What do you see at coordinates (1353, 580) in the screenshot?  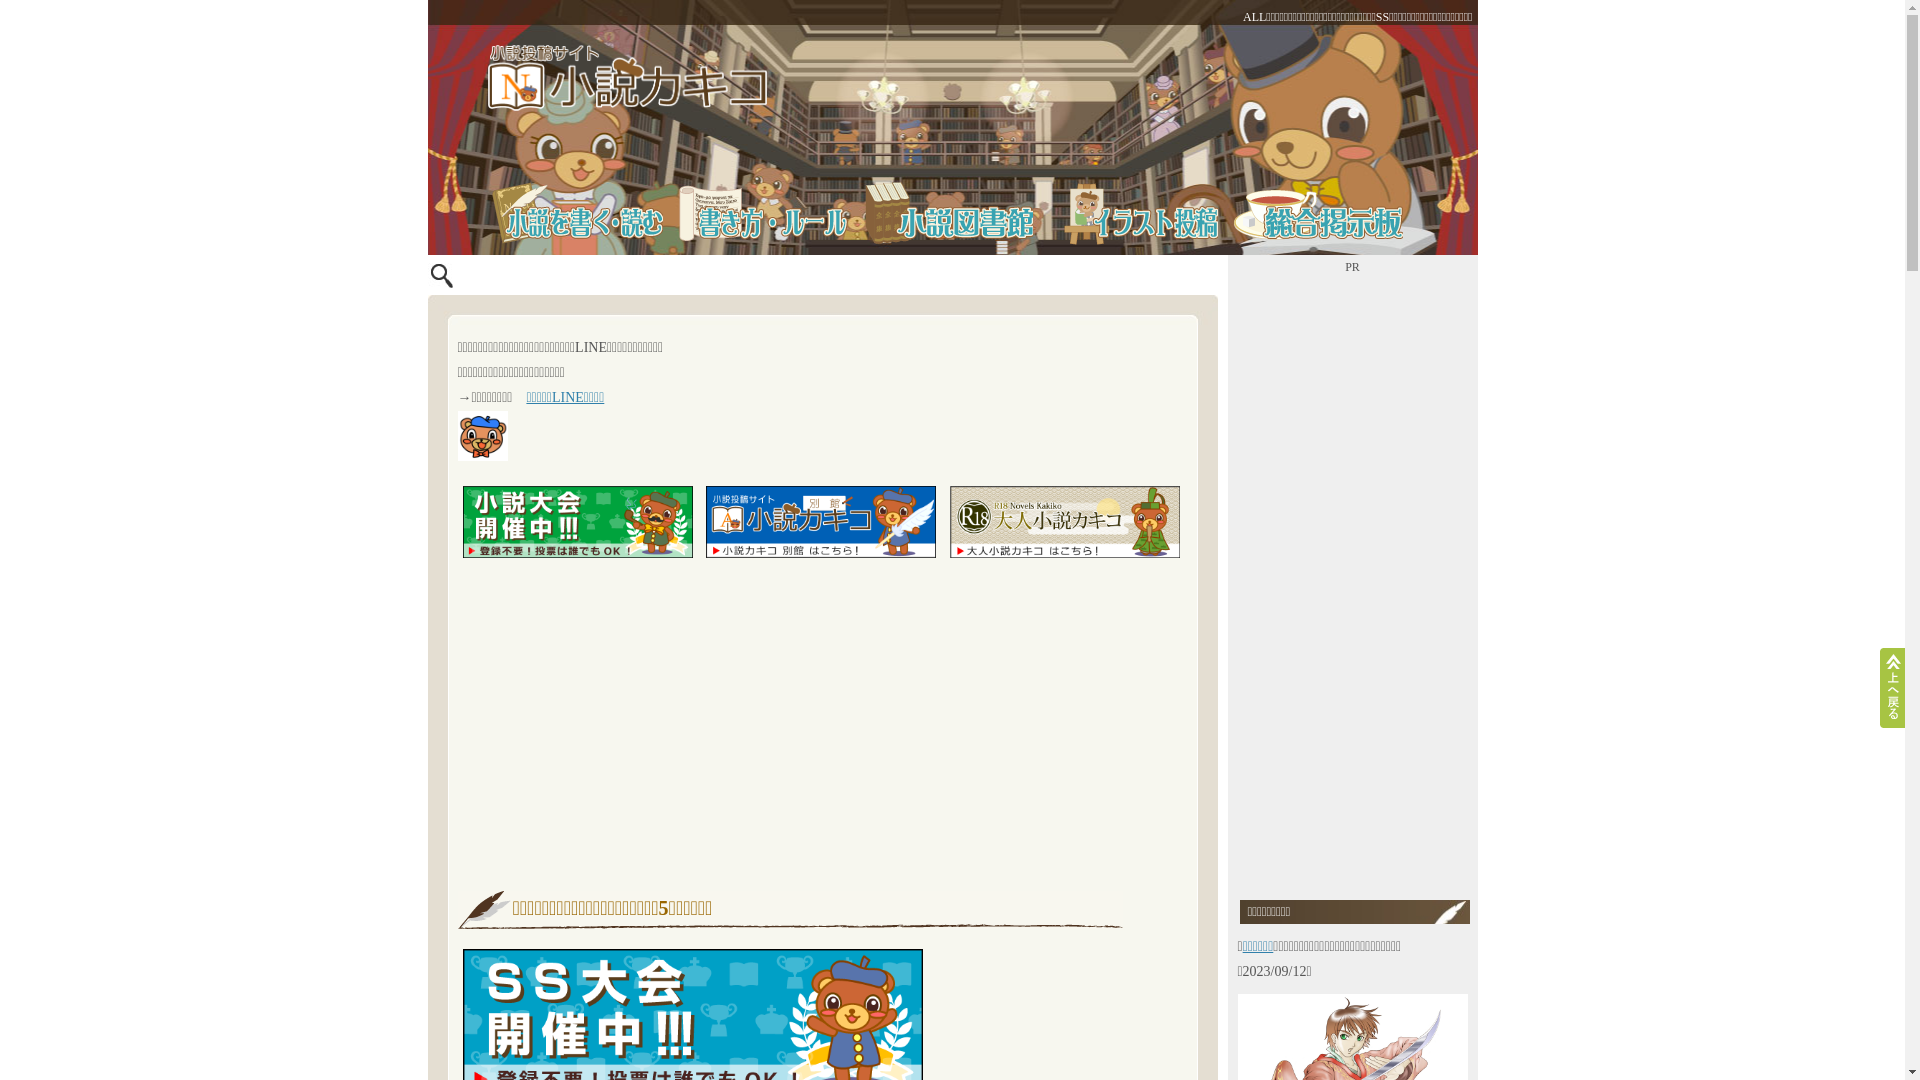 I see `Advertisement` at bounding box center [1353, 580].